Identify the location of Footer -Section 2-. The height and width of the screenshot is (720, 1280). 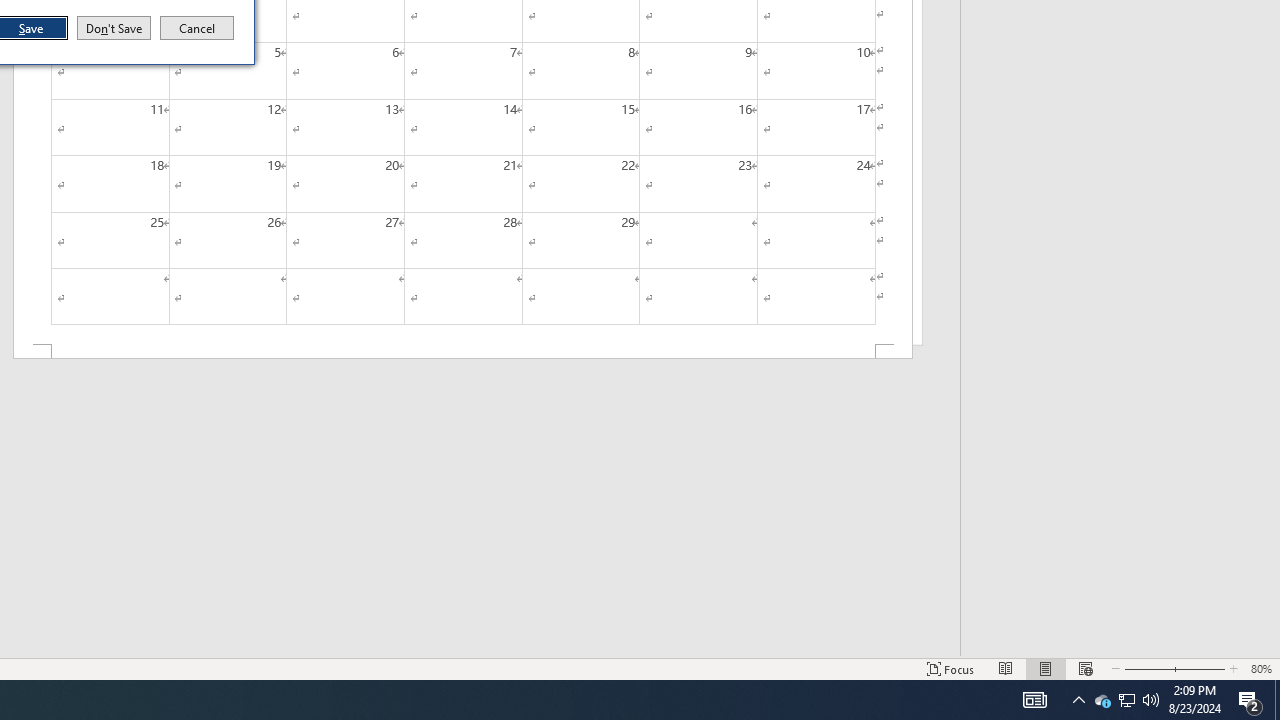
(1126, 700).